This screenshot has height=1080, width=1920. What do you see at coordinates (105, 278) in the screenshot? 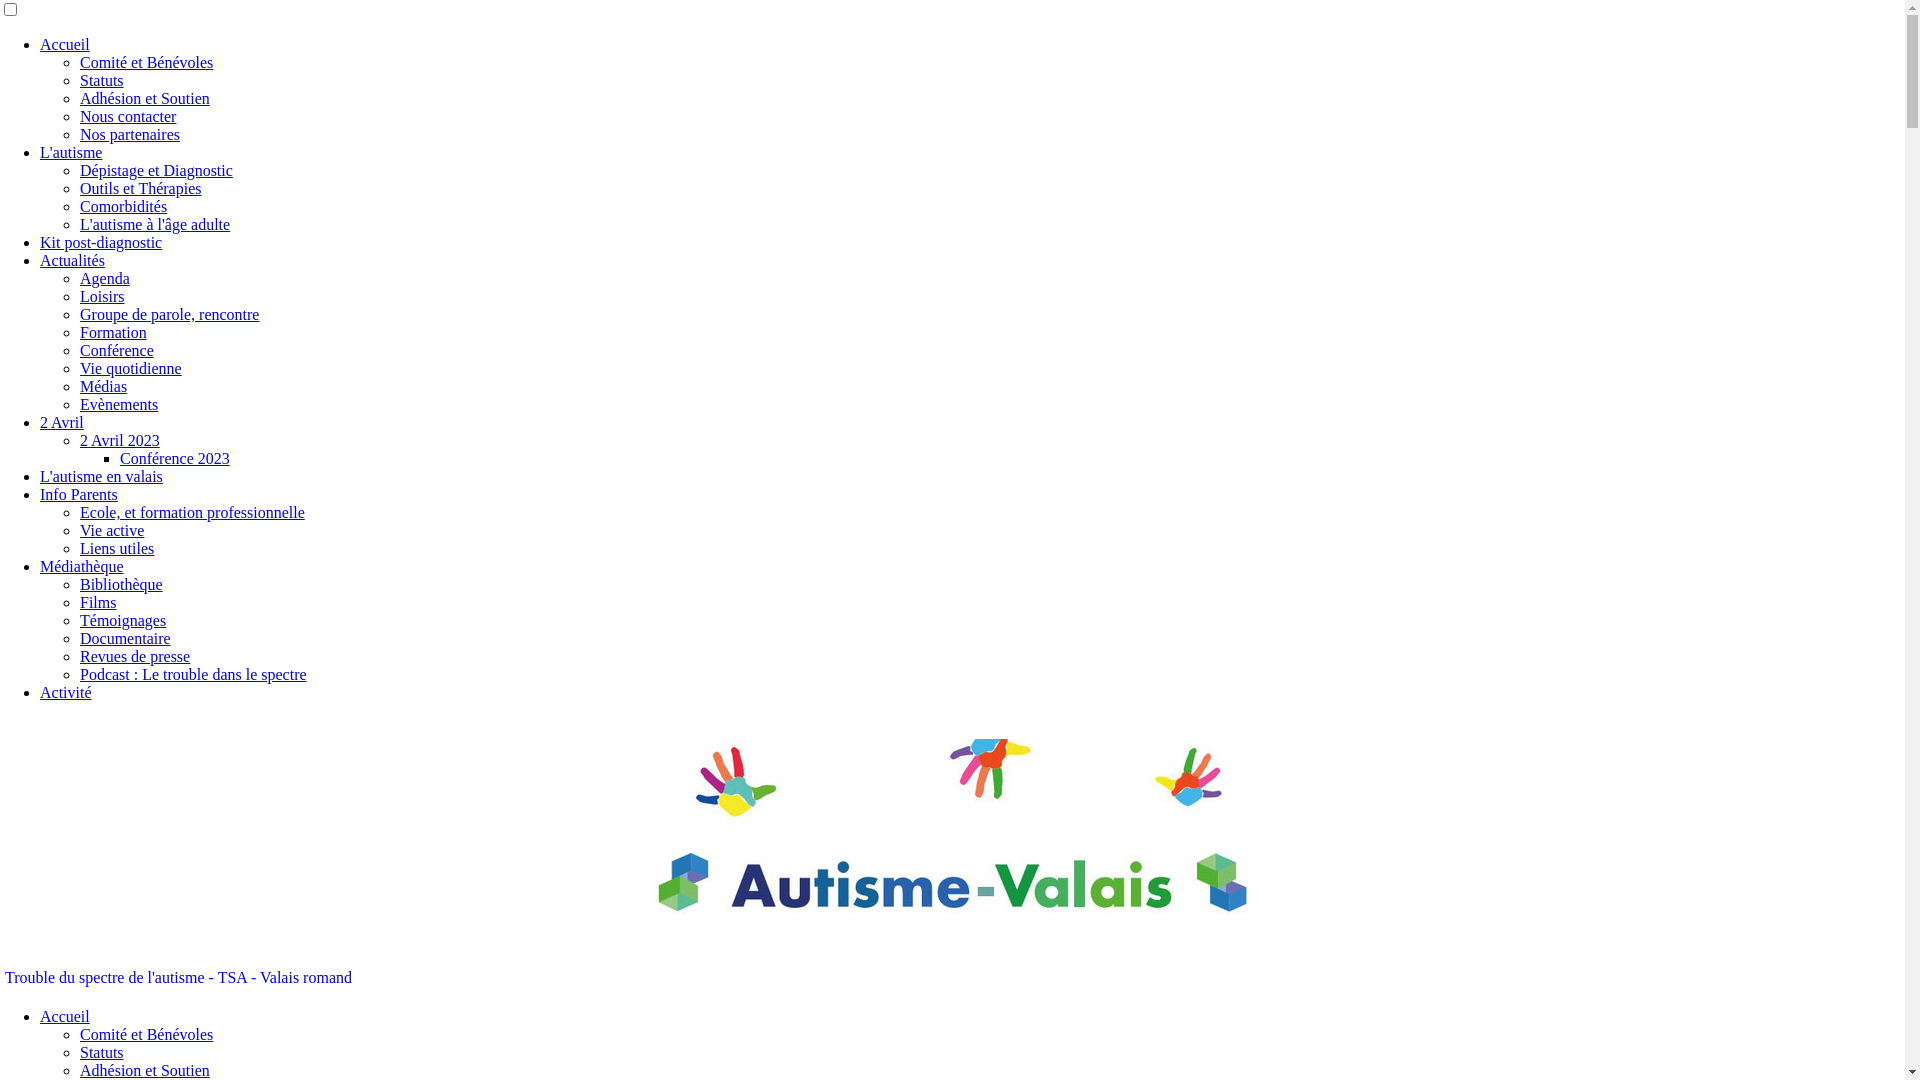
I see `Agenda` at bounding box center [105, 278].